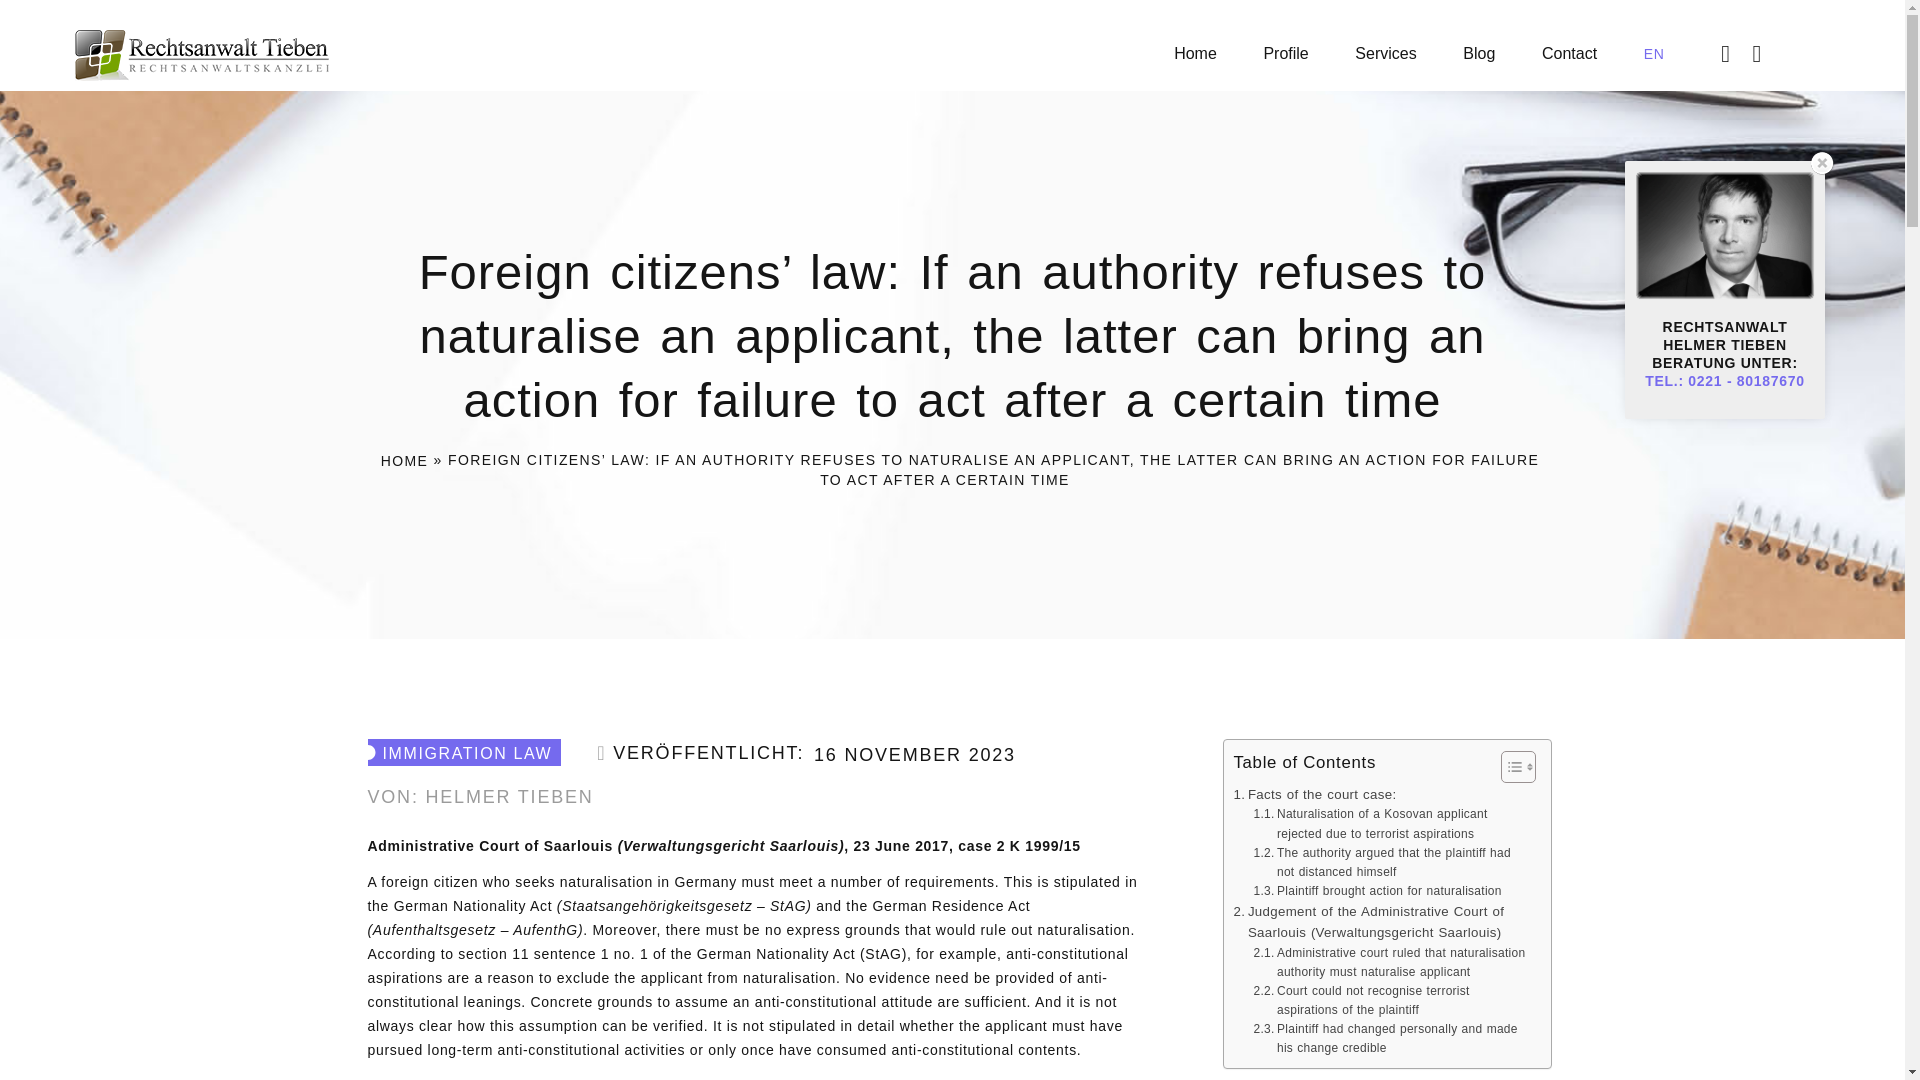 Image resolution: width=1920 pixels, height=1080 pixels. I want to click on Facts of the court case:, so click(1316, 794).